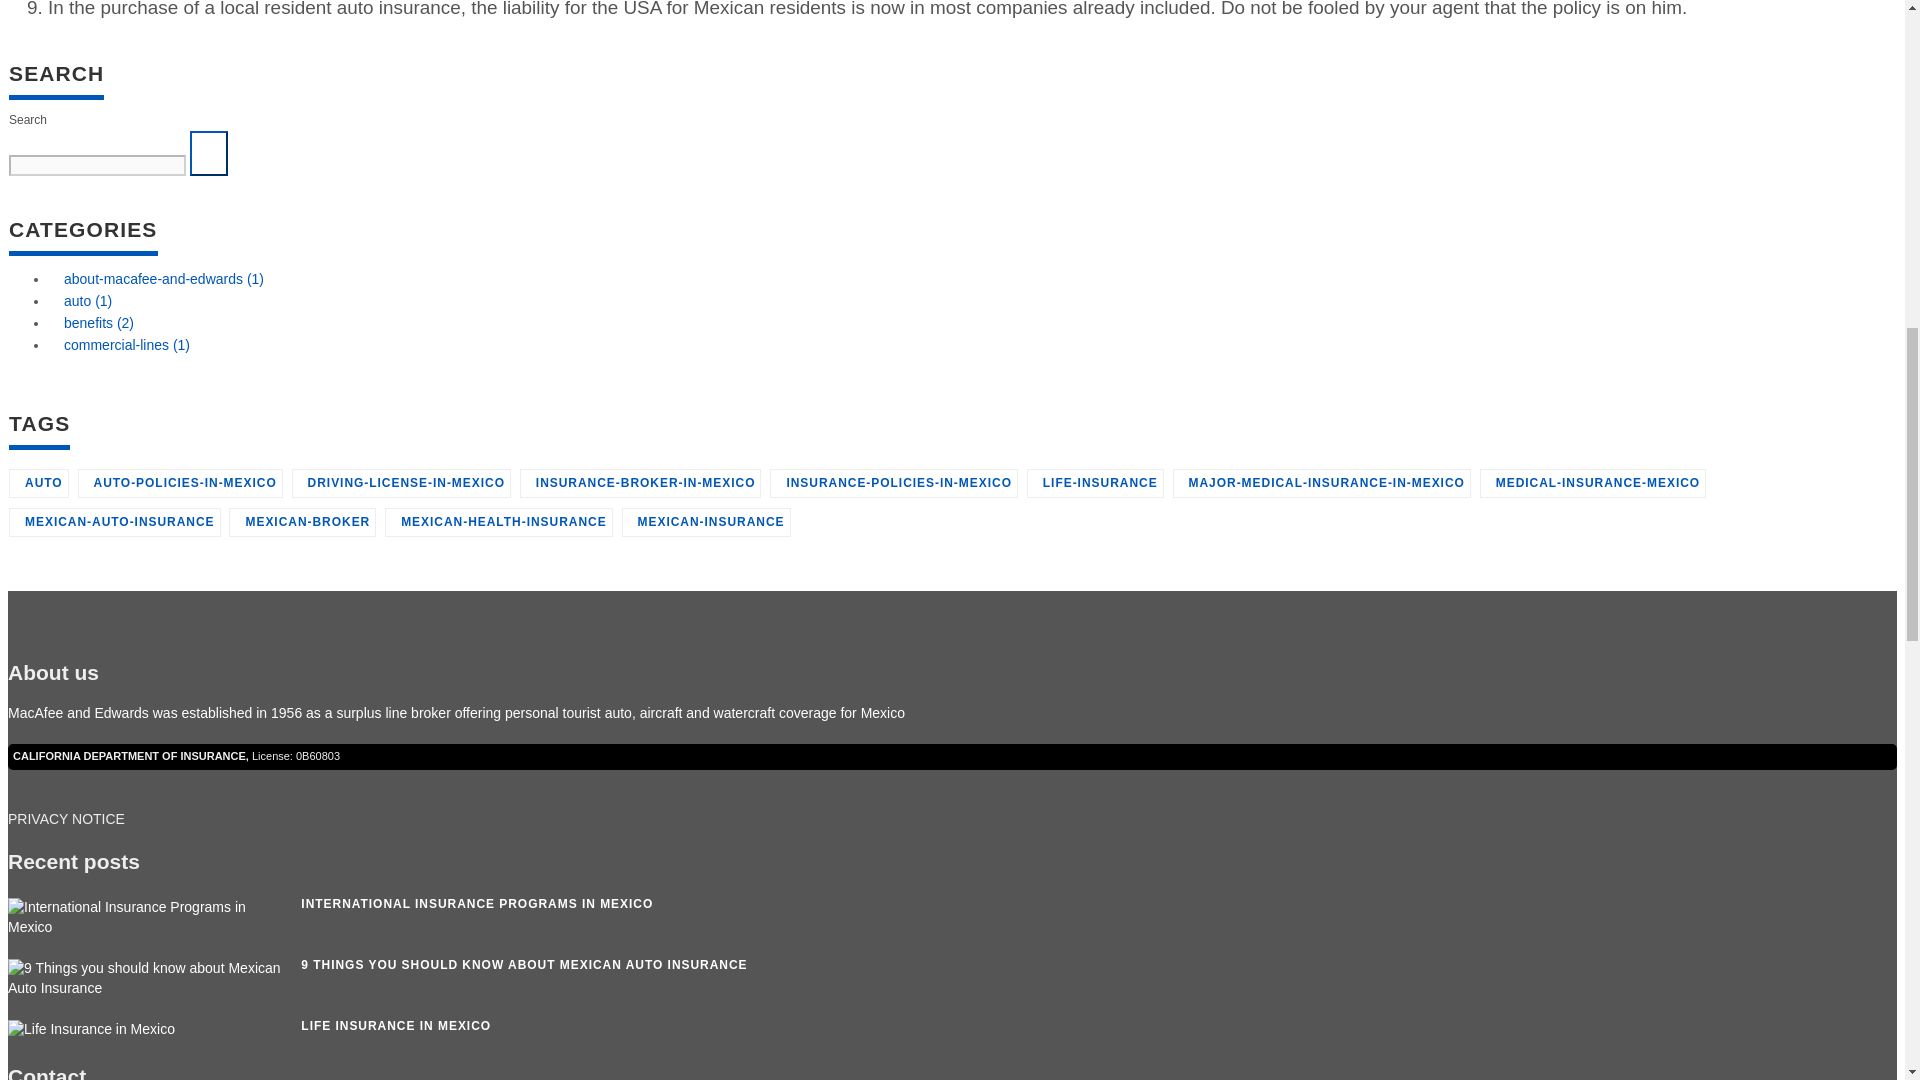  What do you see at coordinates (396, 1026) in the screenshot?
I see `LIFE INSURANCE IN MEXICO` at bounding box center [396, 1026].